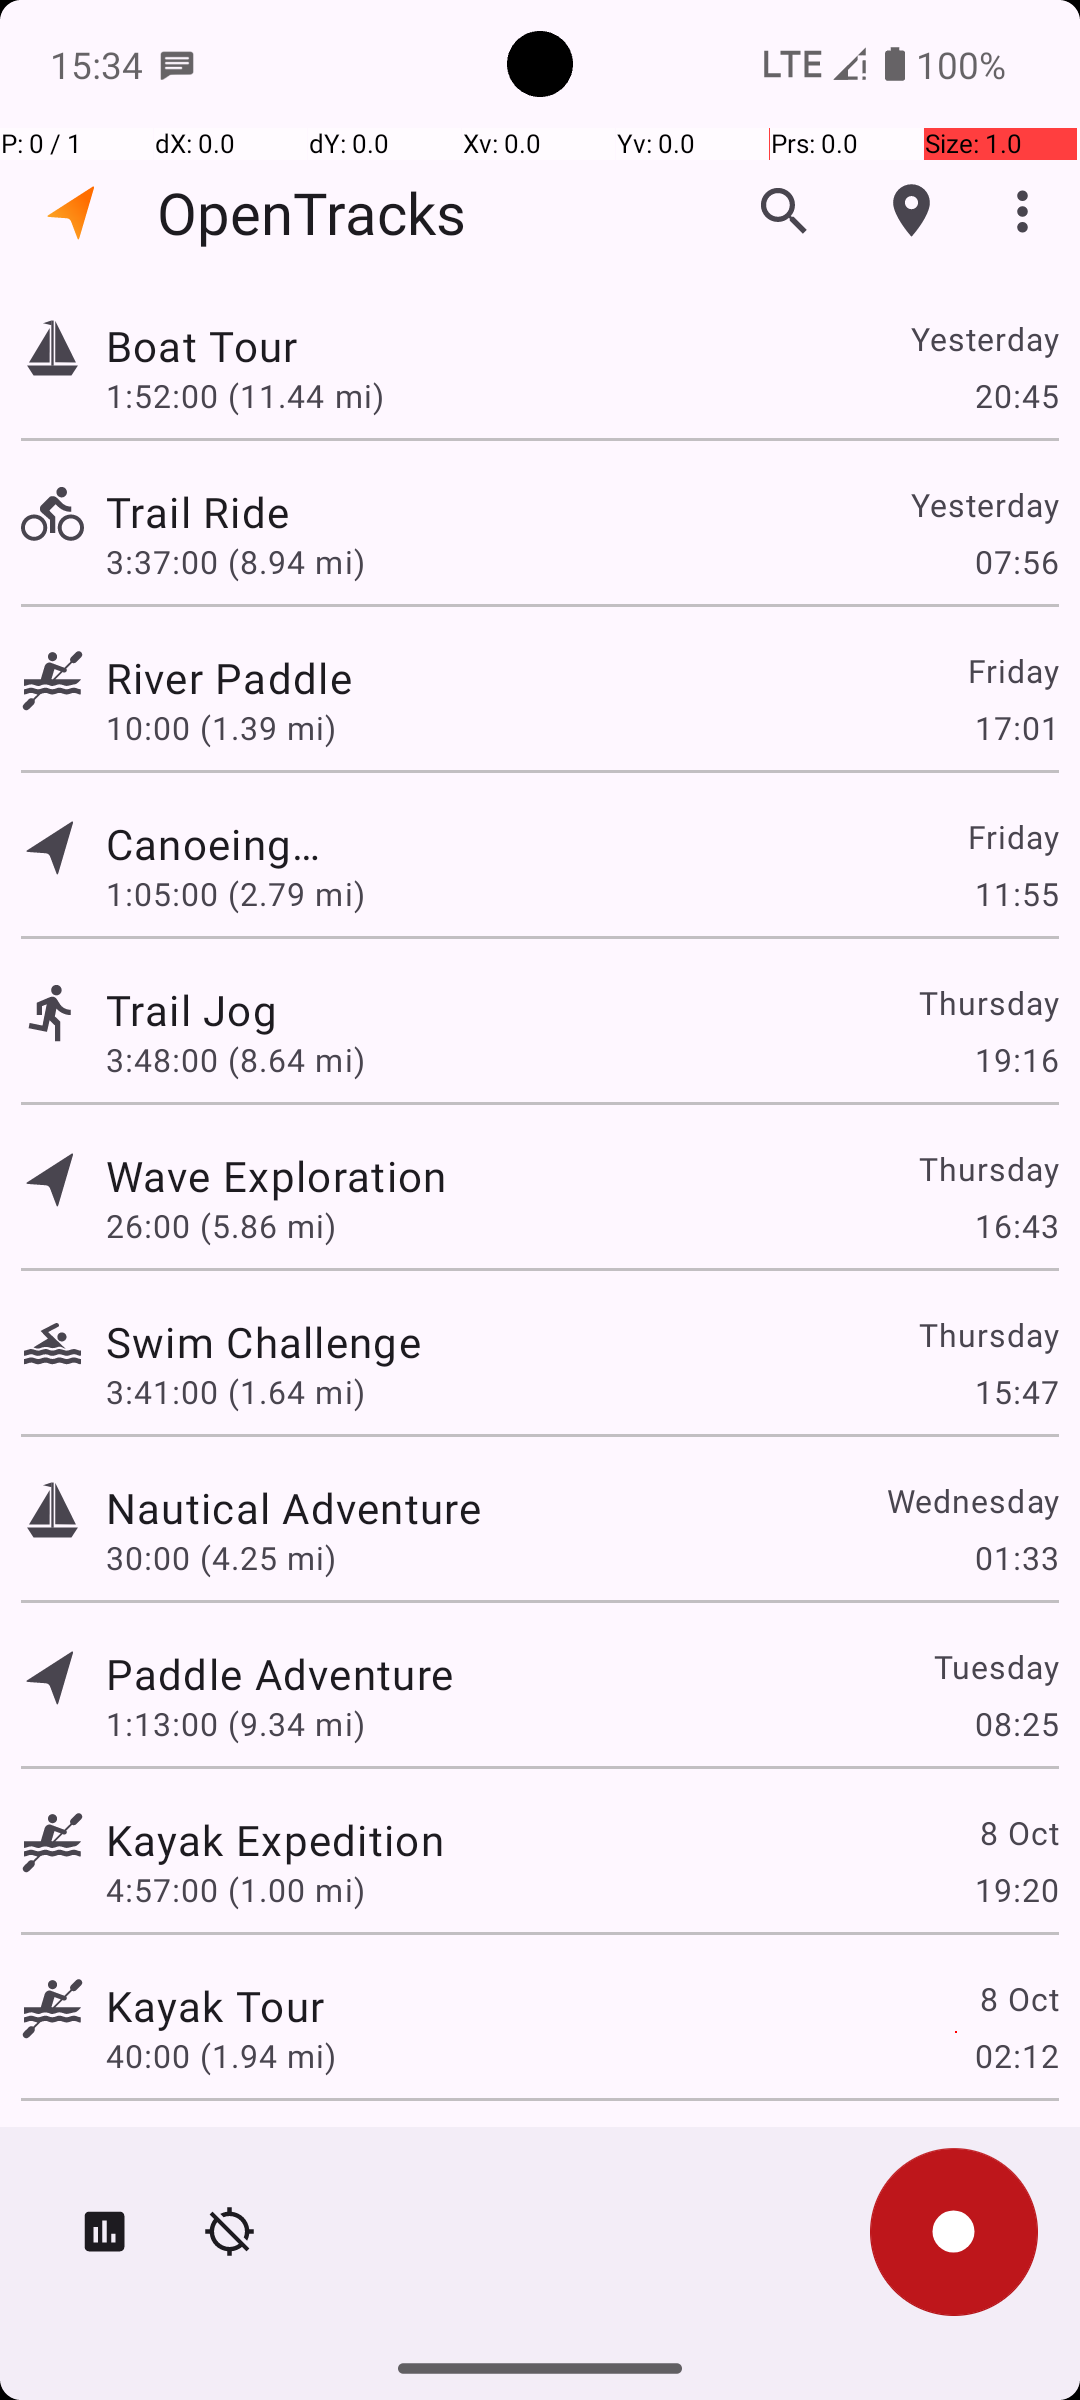 This screenshot has width=1080, height=2400. I want to click on 3:48:00 (8.64 mi), so click(236, 1060).